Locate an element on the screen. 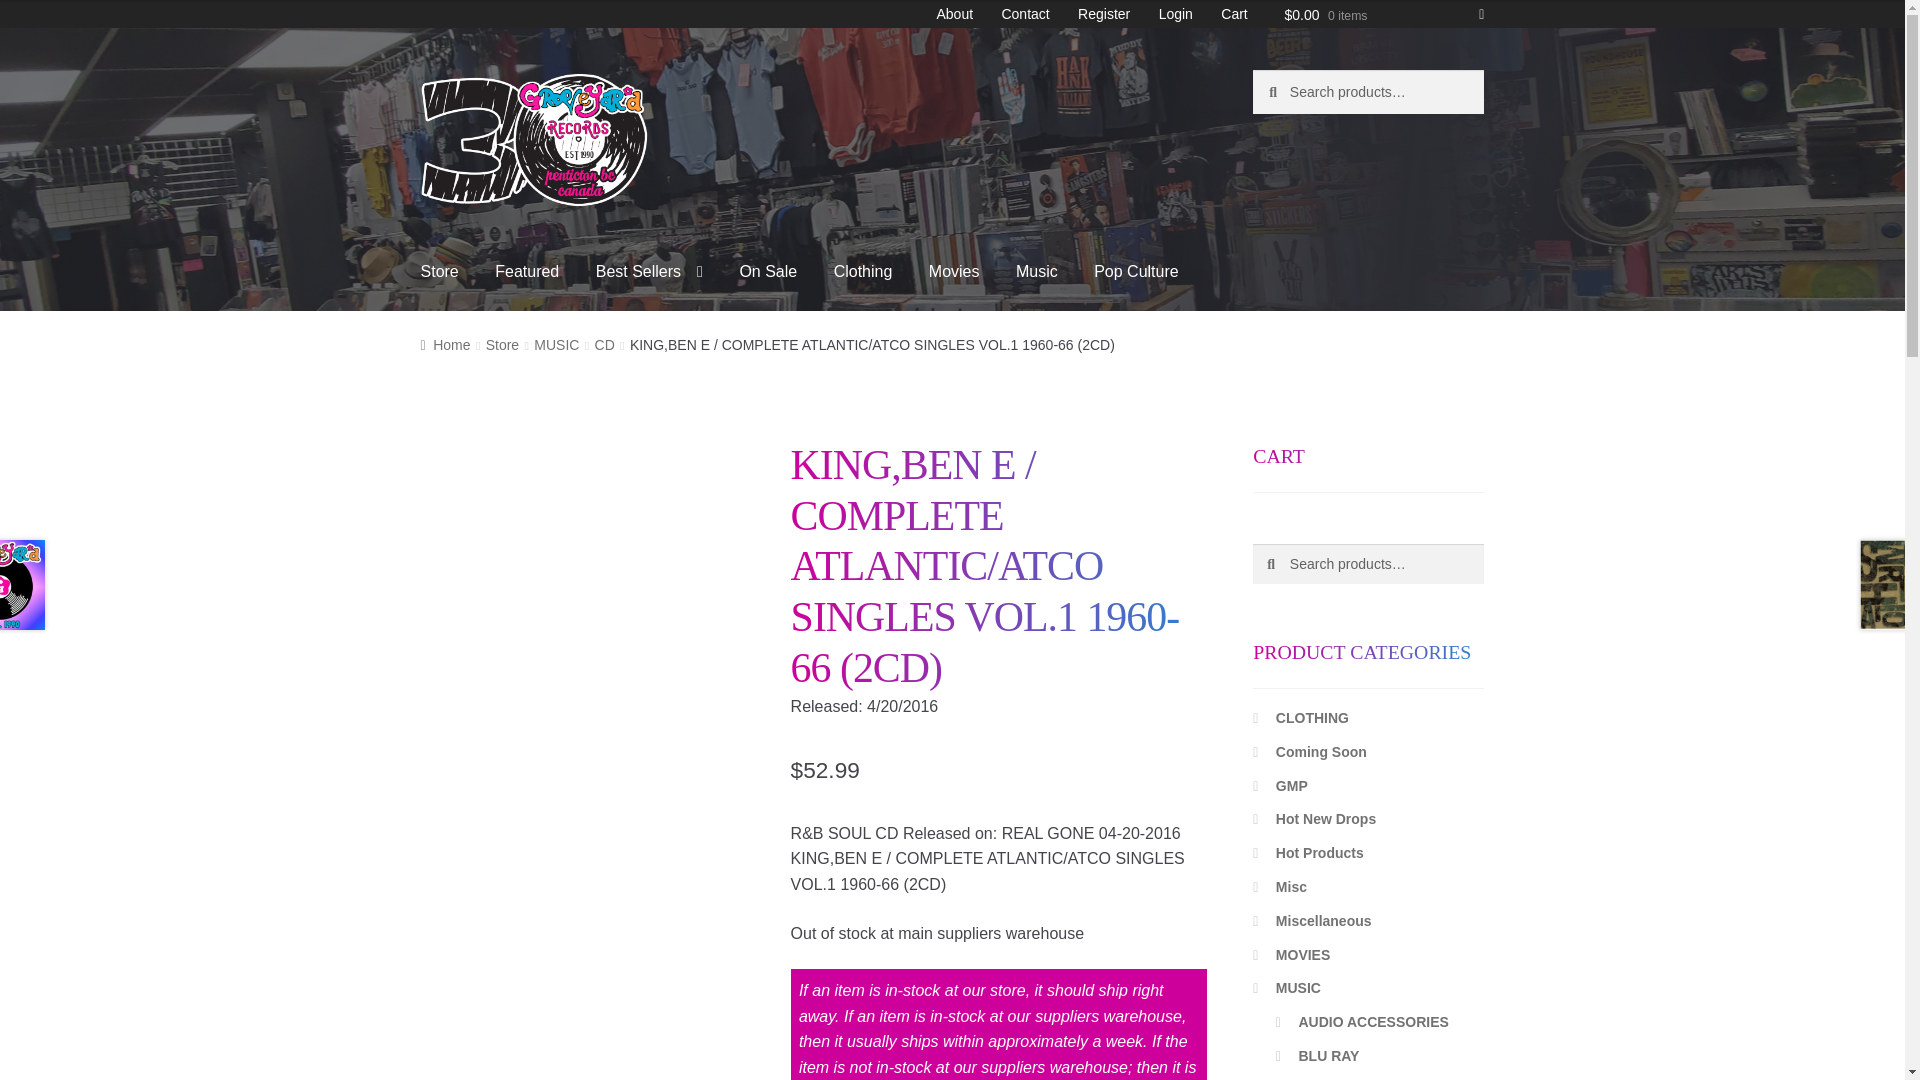 The height and width of the screenshot is (1080, 1920). About is located at coordinates (954, 14).